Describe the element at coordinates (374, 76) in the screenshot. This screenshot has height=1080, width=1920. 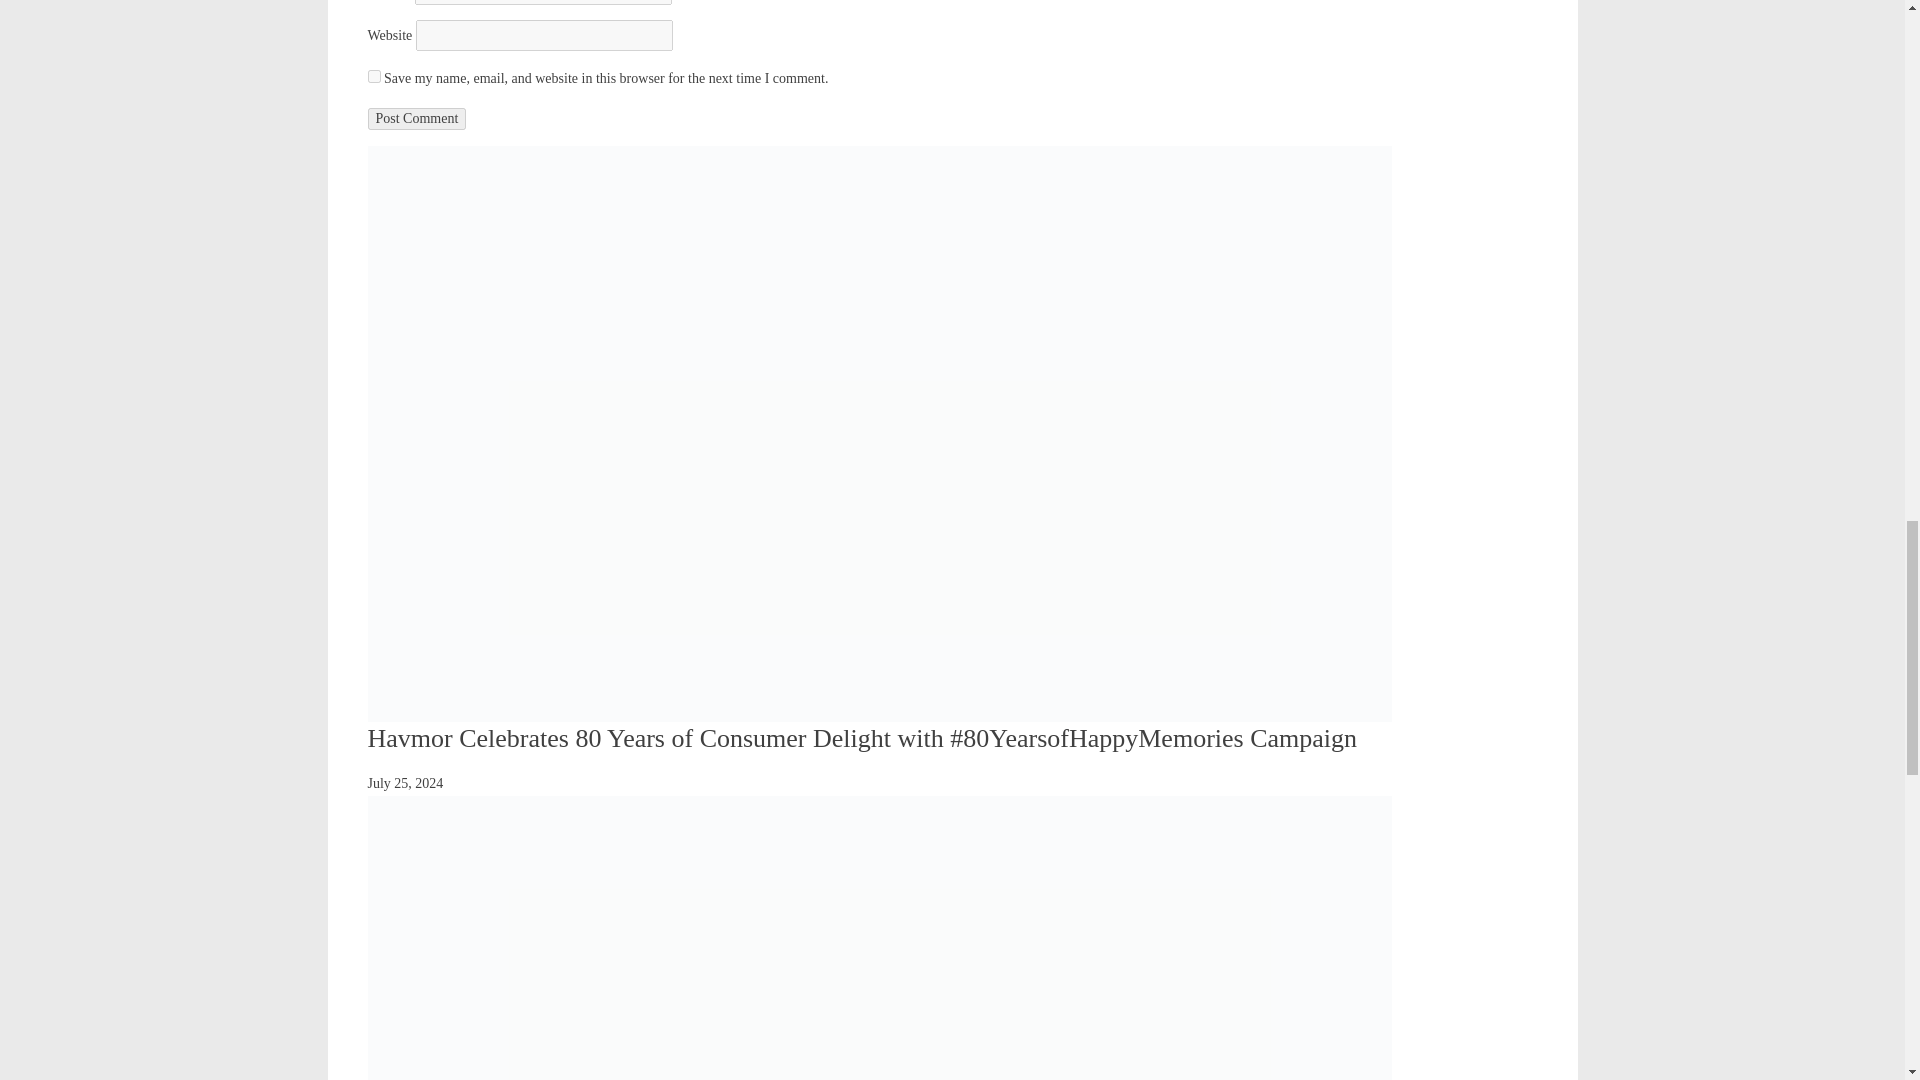
I see `yes` at that location.